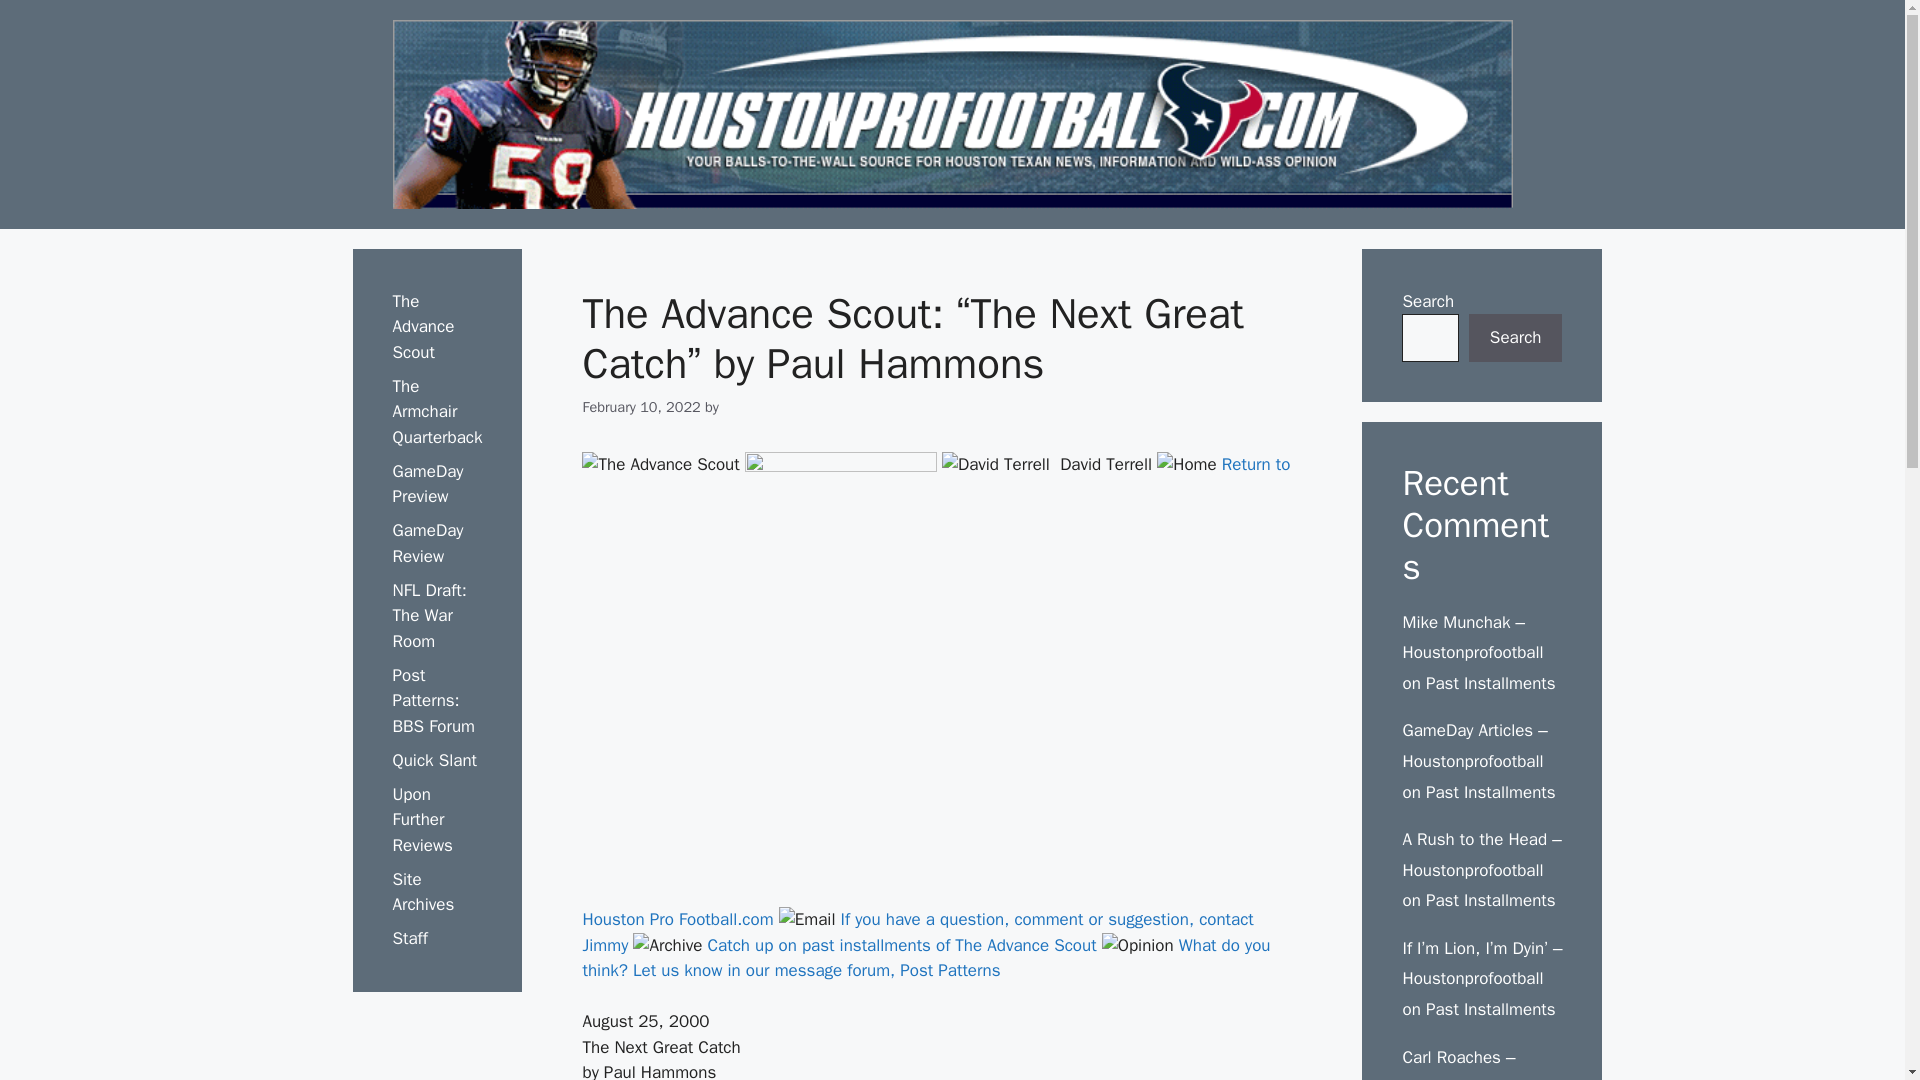 The width and height of the screenshot is (1920, 1080). I want to click on The Armchair Quarterback, so click(436, 412).